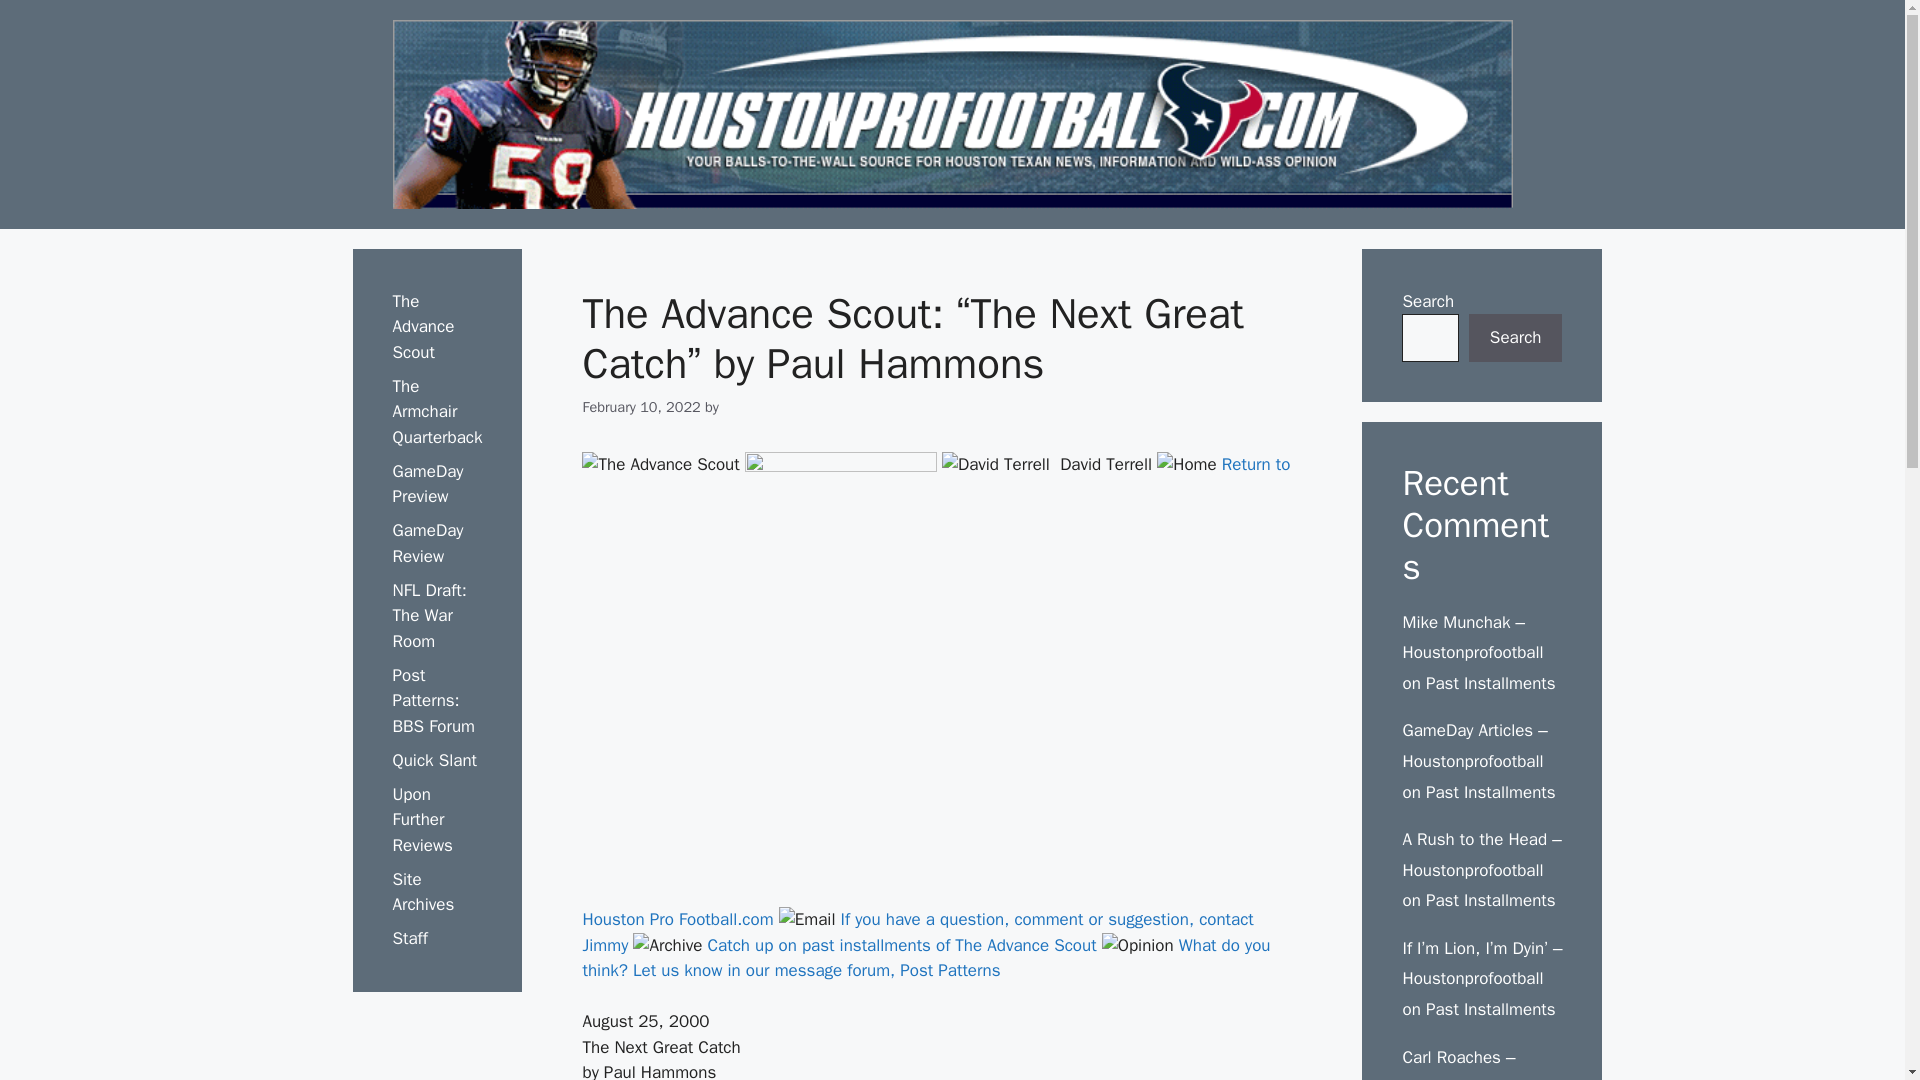 The width and height of the screenshot is (1920, 1080). I want to click on The Armchair Quarterback, so click(436, 412).